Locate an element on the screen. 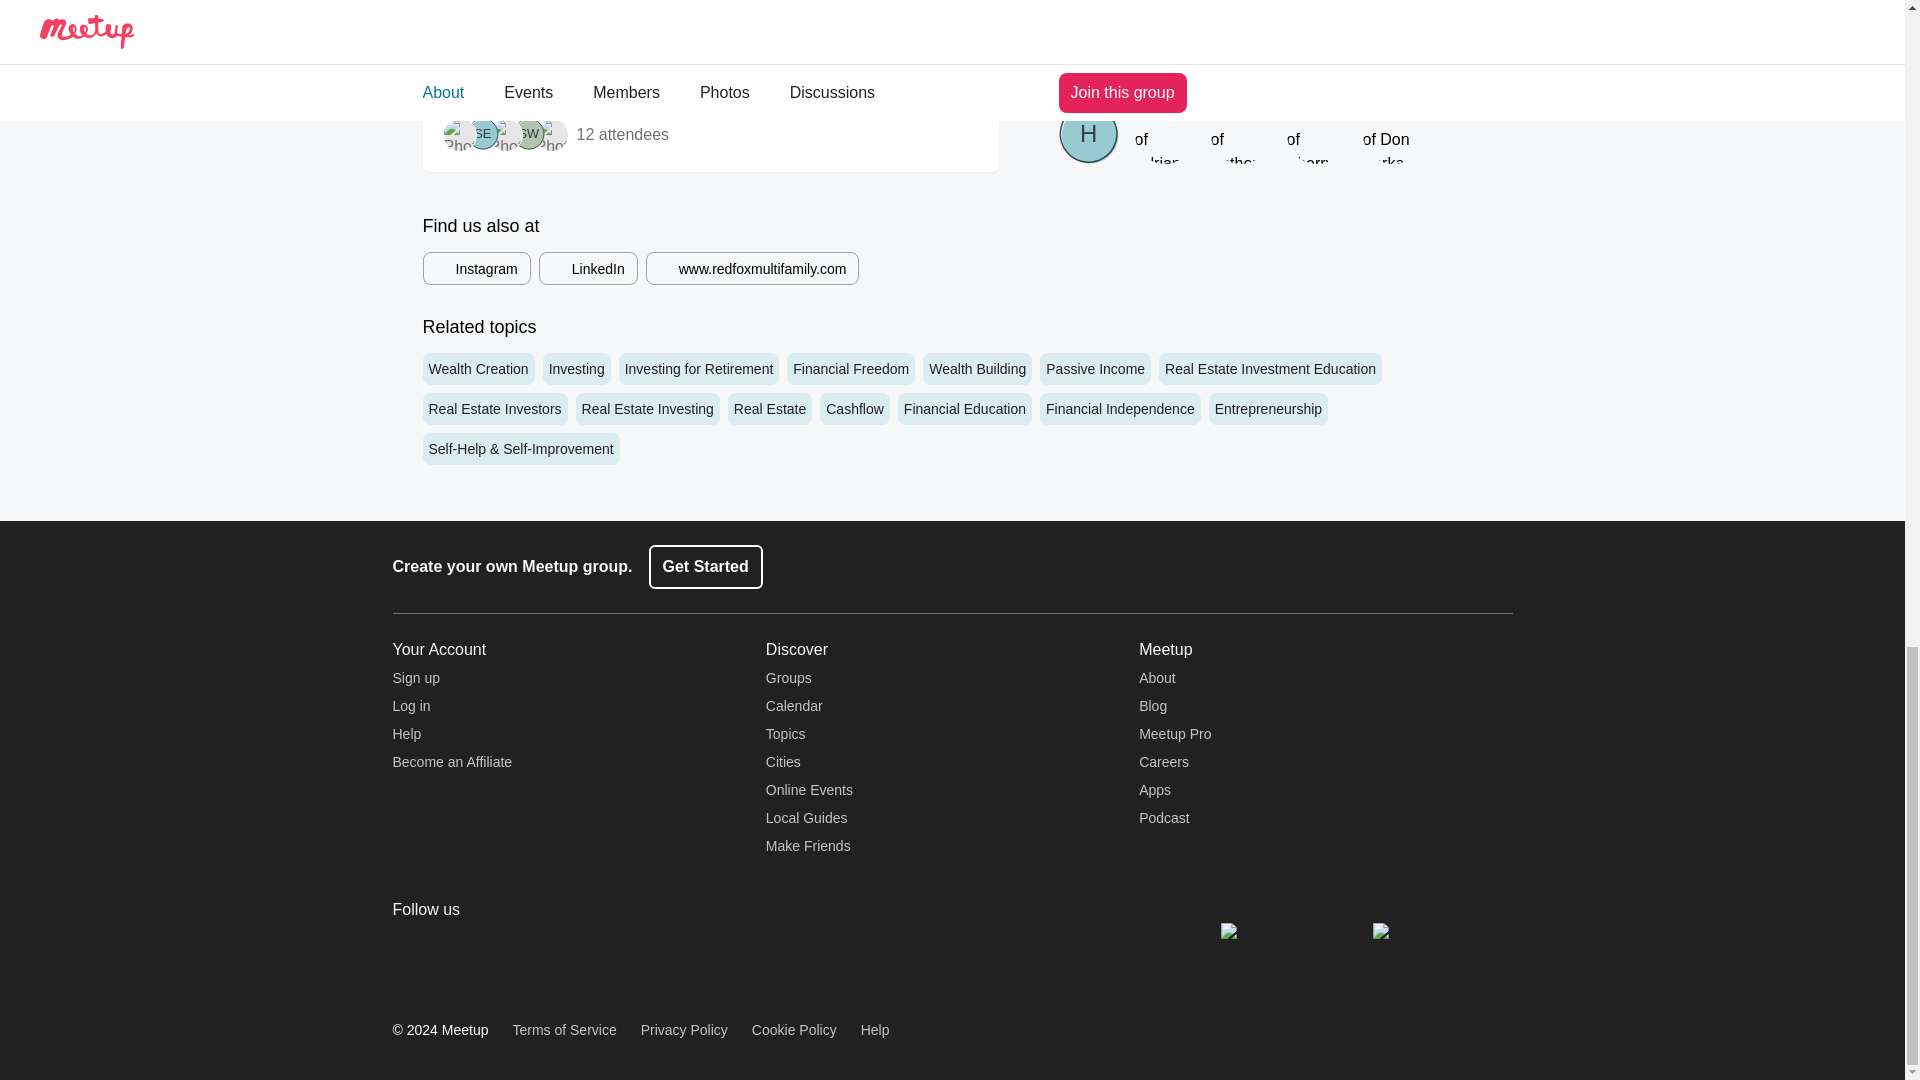 The height and width of the screenshot is (1080, 1920). Financial Freedom is located at coordinates (851, 368).